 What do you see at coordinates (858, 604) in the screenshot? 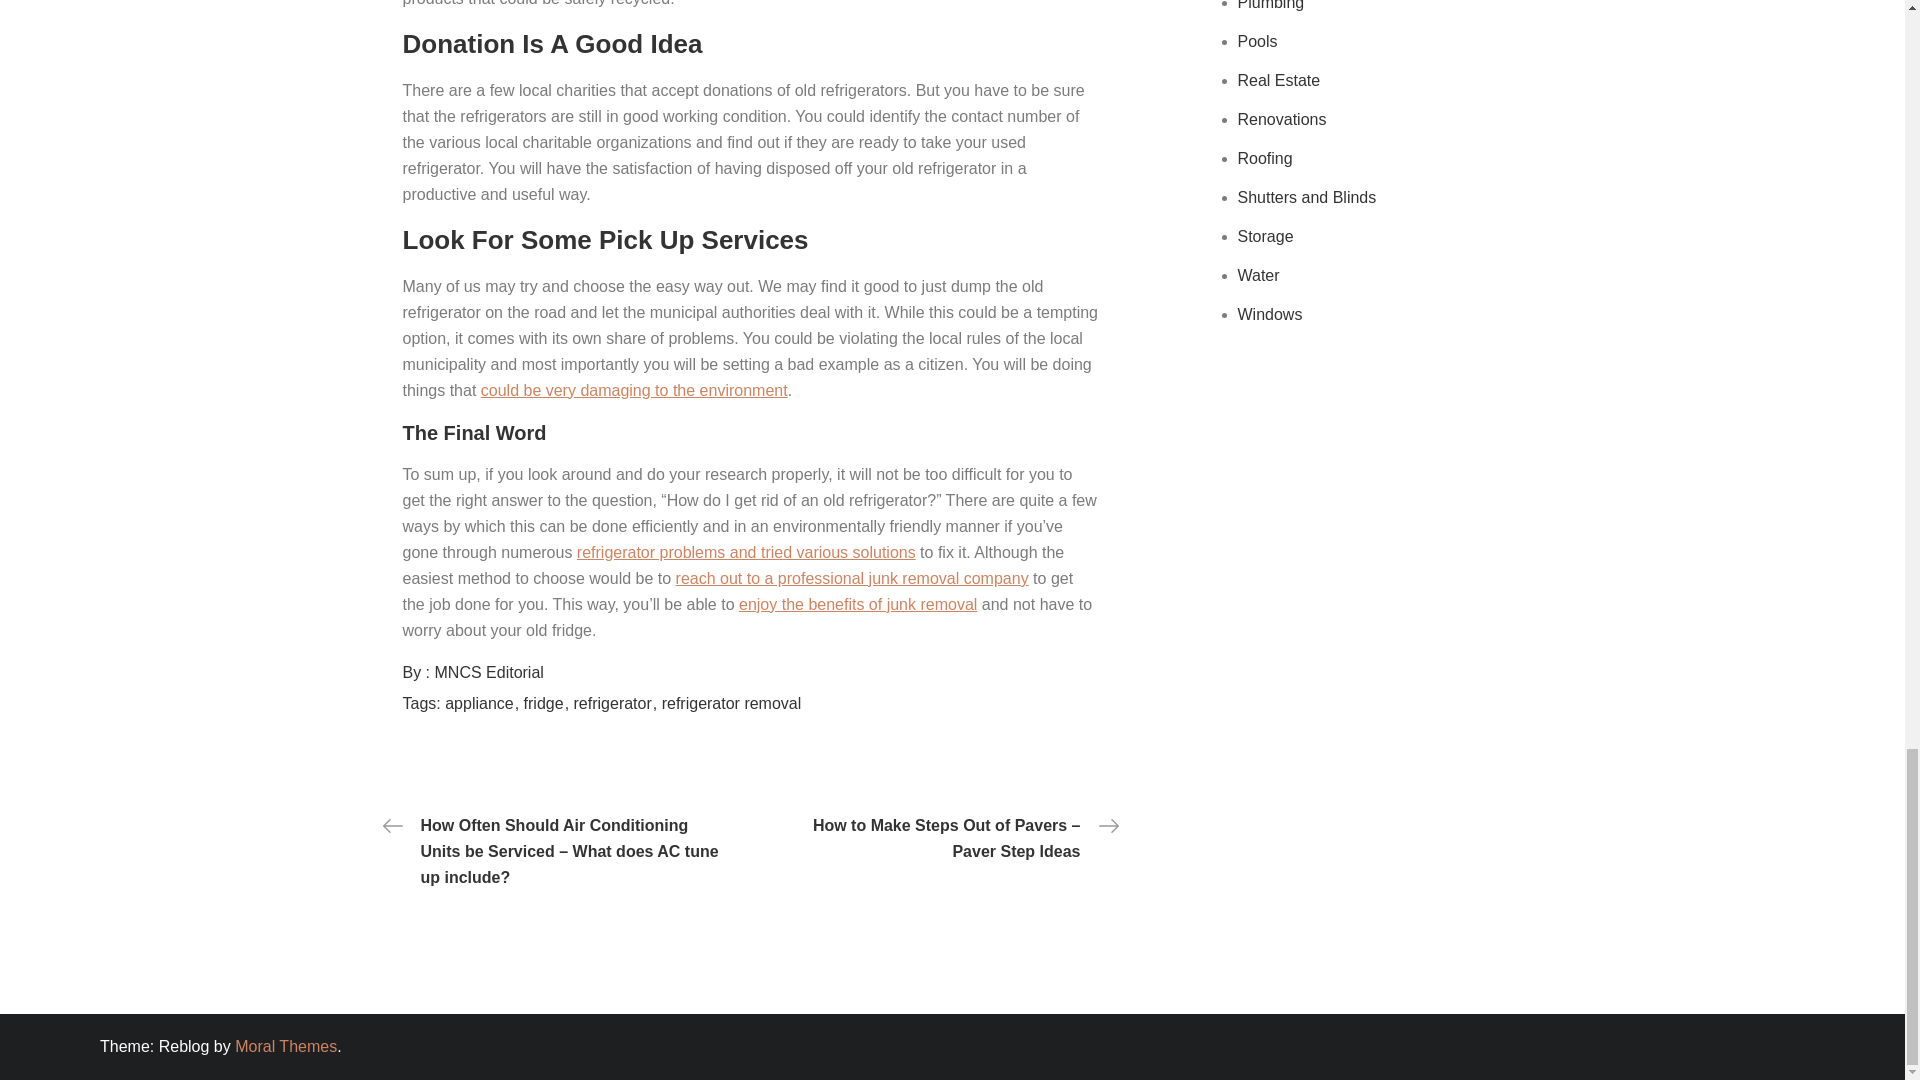
I see `enjoy the benefits of junk removal` at bounding box center [858, 604].